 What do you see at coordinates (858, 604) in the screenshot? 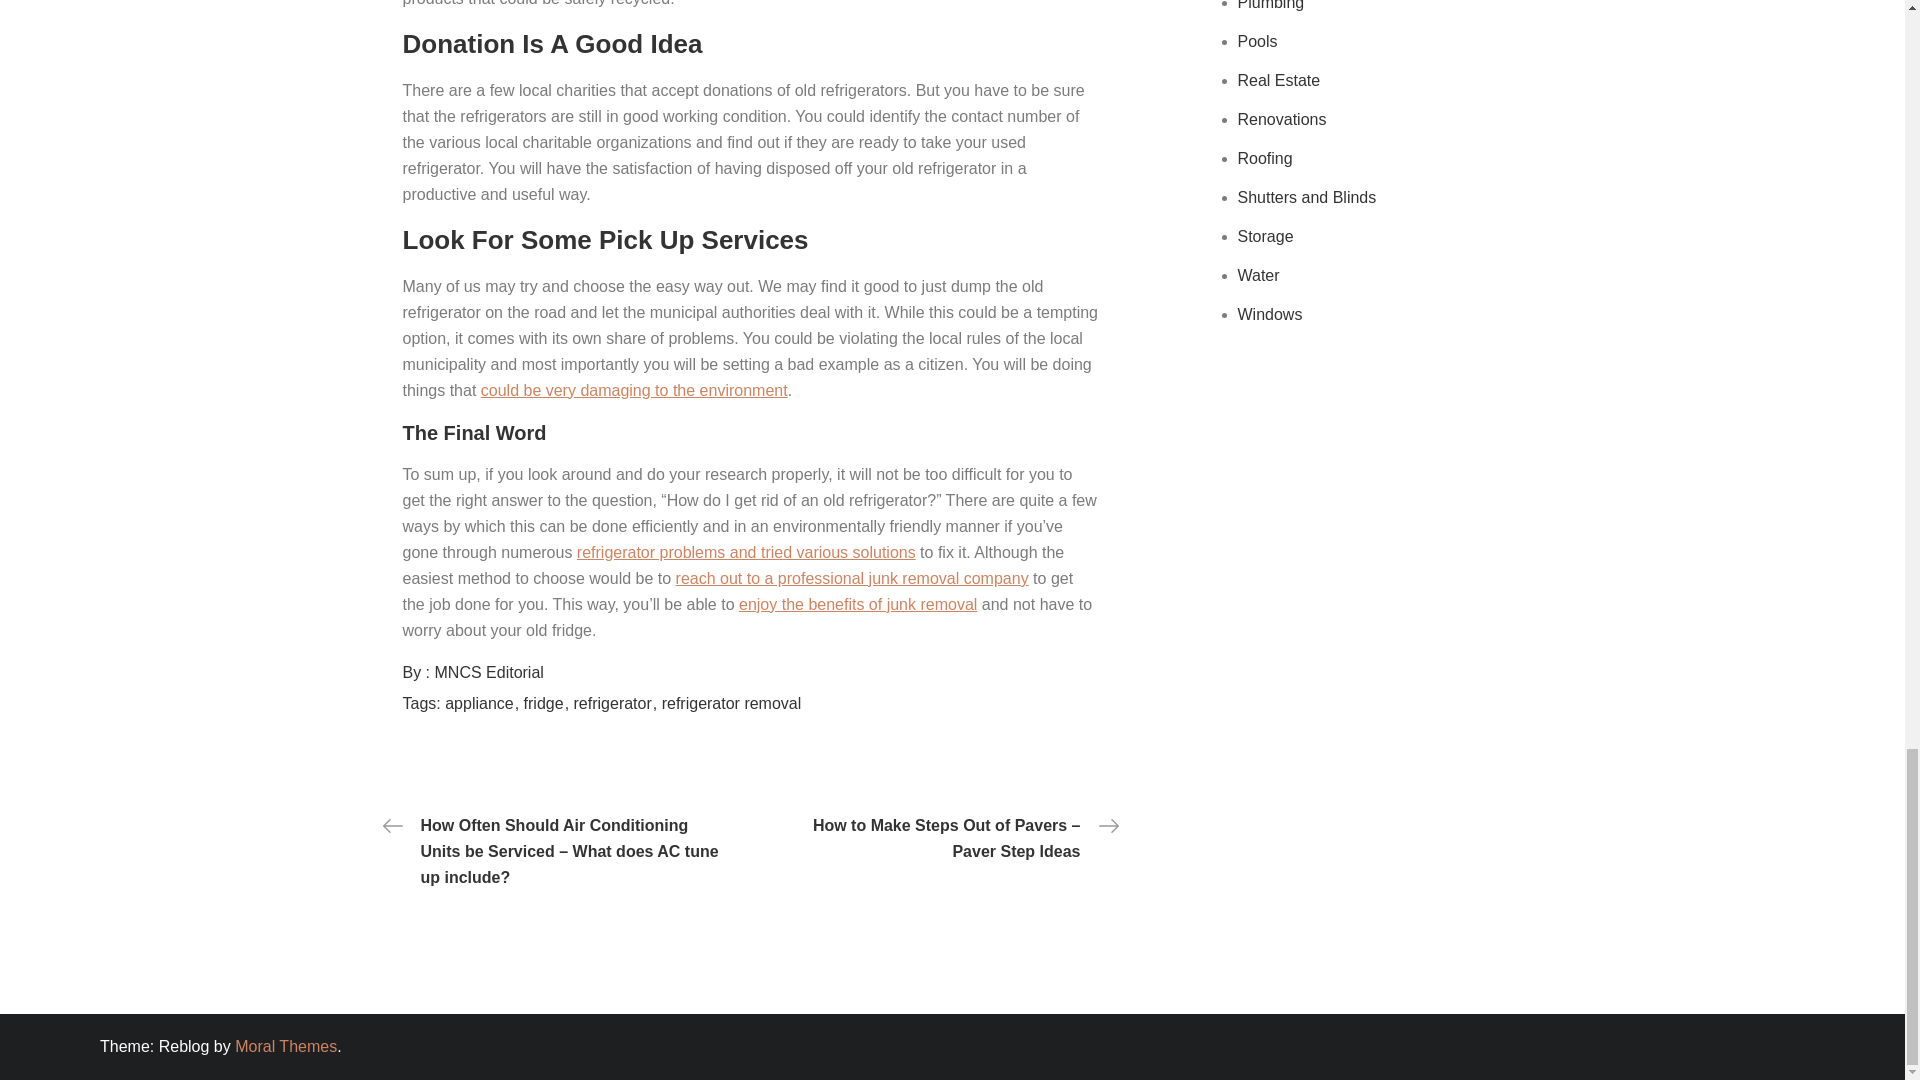
I see `enjoy the benefits of junk removal` at bounding box center [858, 604].